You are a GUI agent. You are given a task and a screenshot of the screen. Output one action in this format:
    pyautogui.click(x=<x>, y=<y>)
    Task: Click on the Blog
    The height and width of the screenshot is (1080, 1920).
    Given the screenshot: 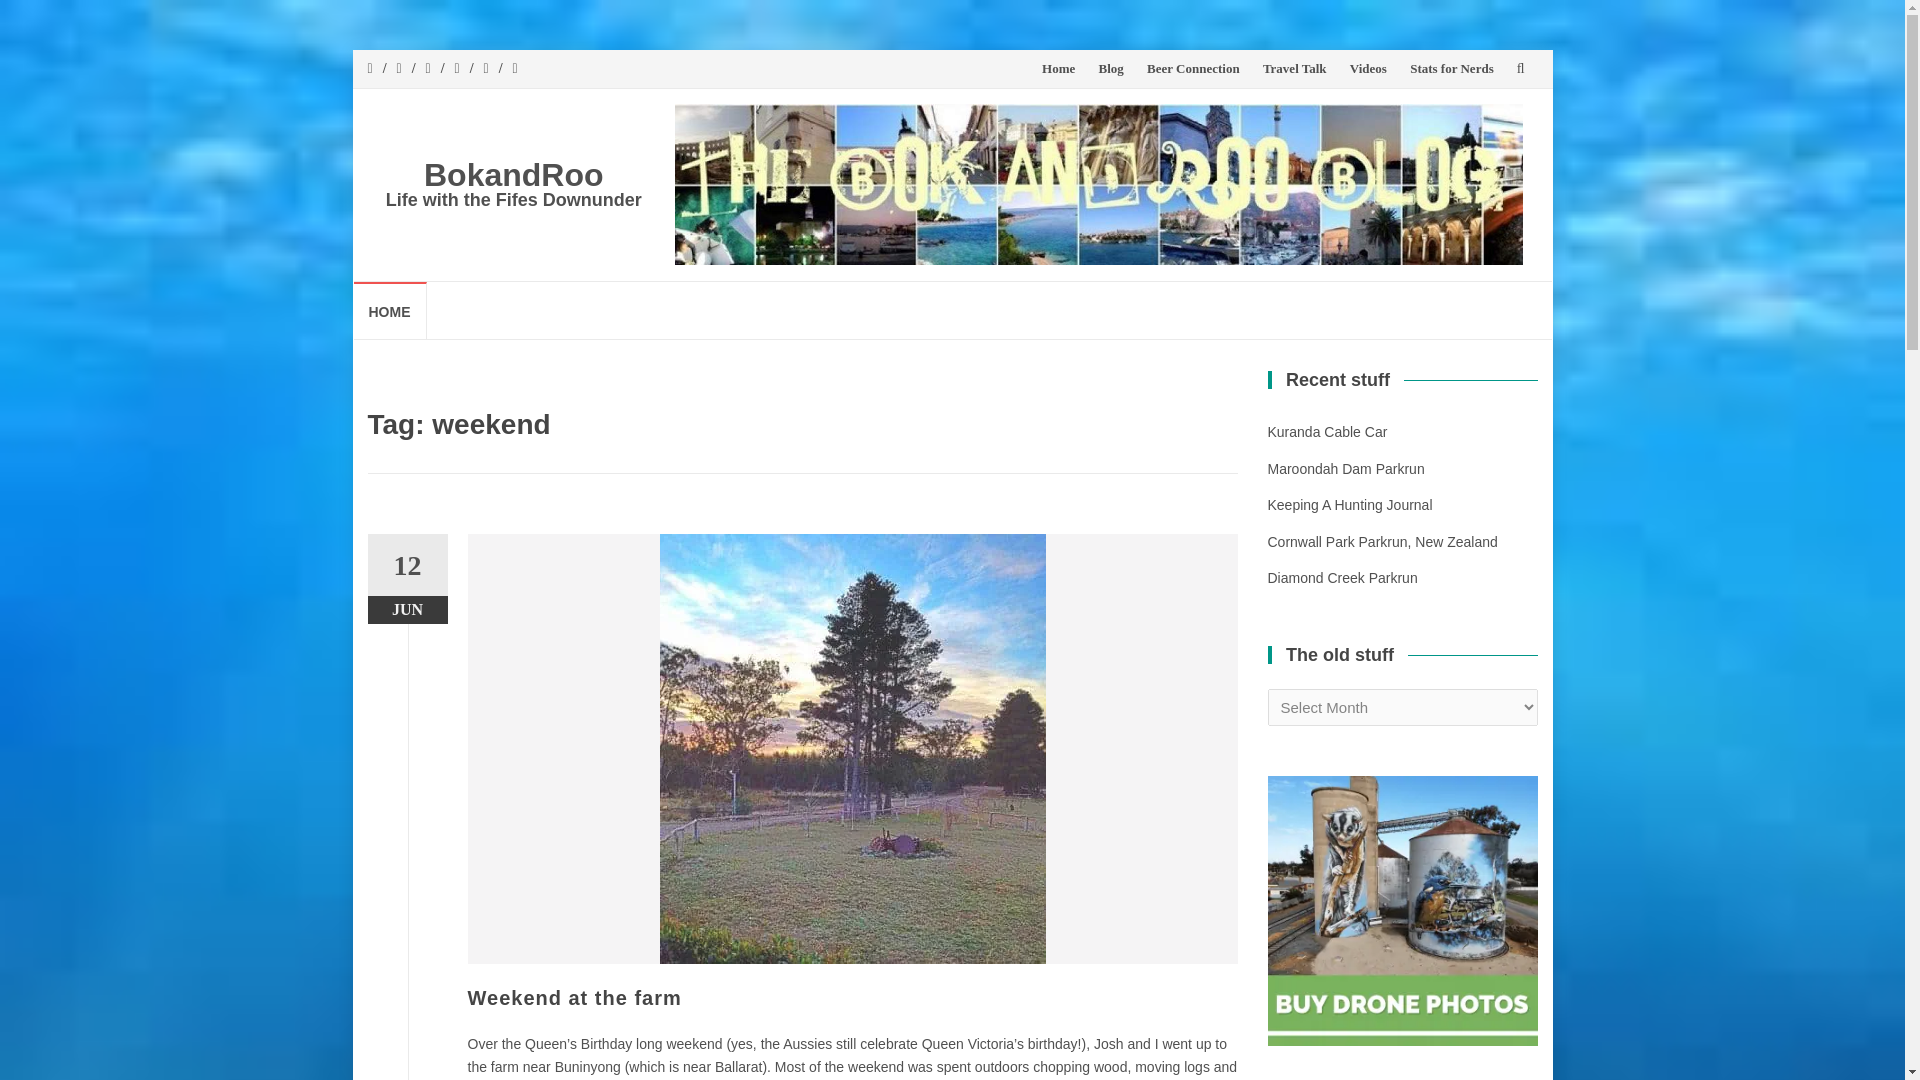 What is the action you would take?
    pyautogui.click(x=1110, y=68)
    